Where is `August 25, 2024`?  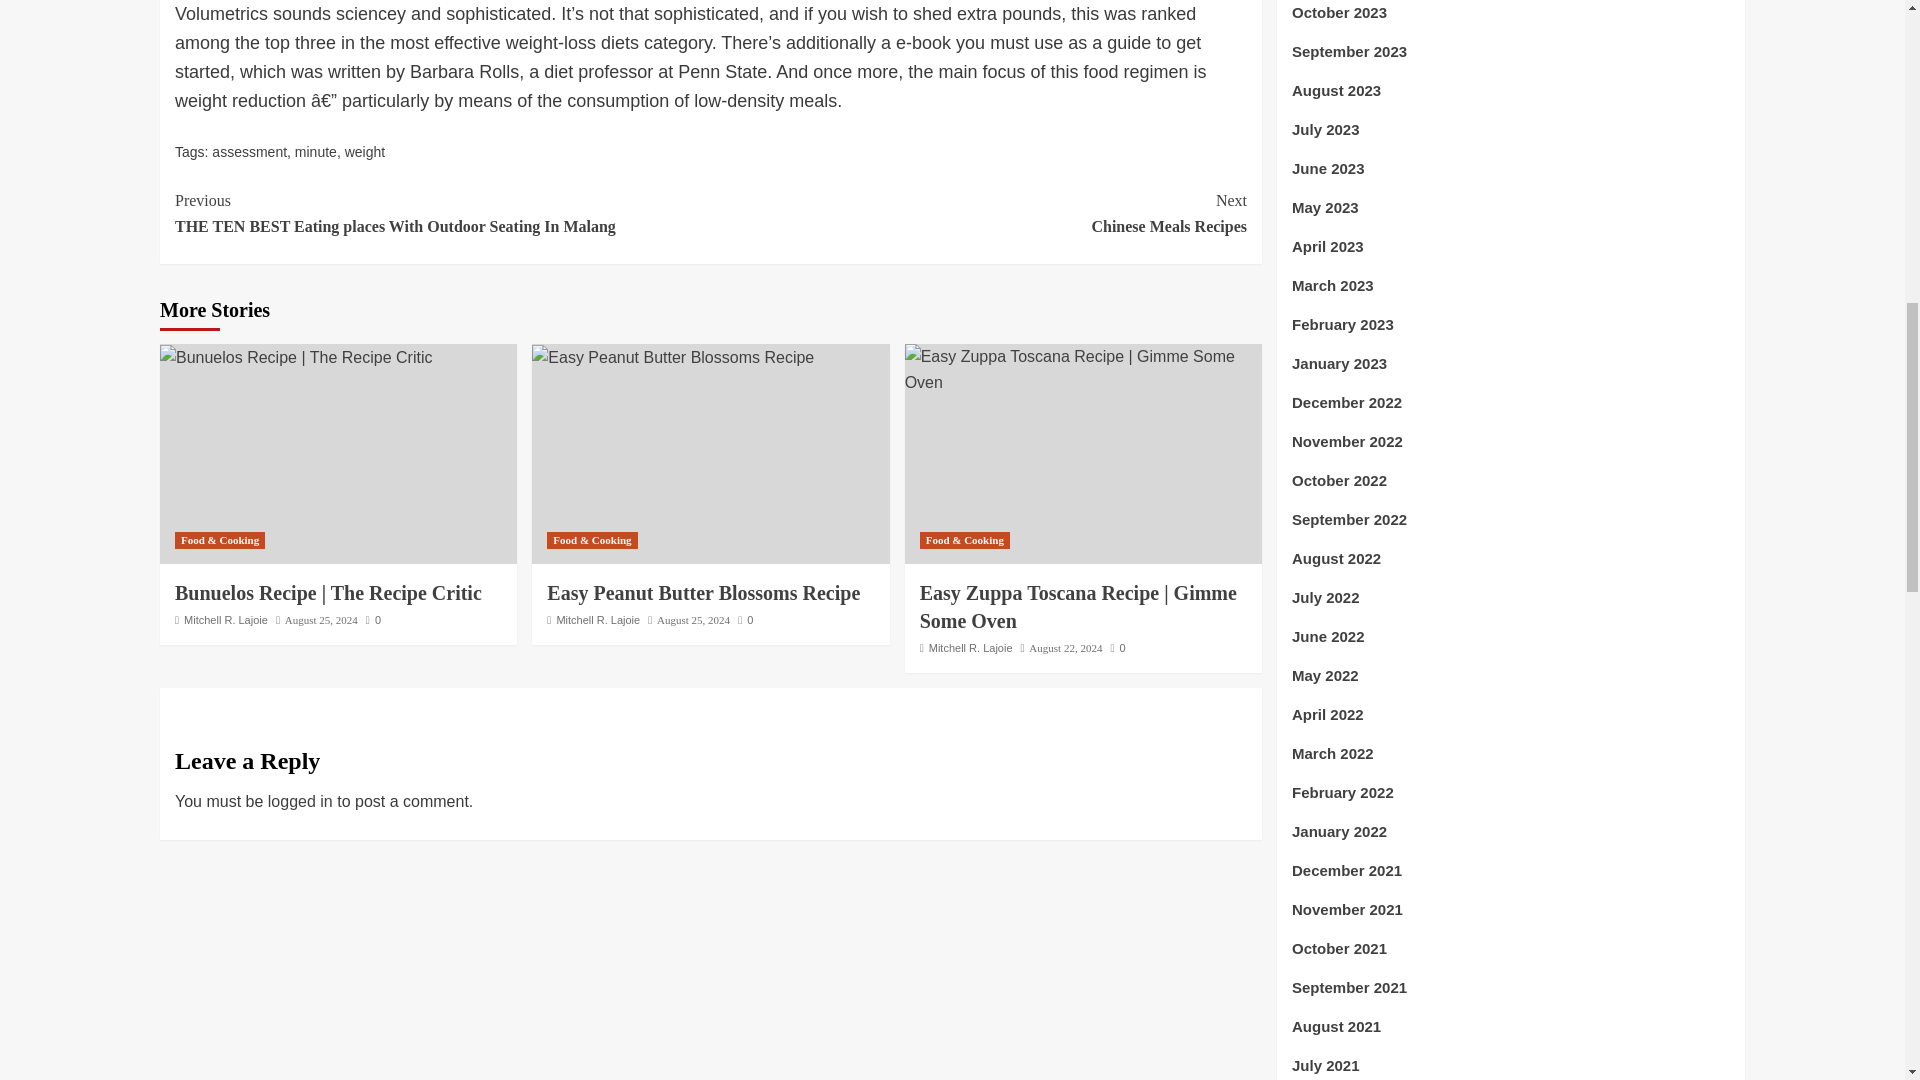
August 25, 2024 is located at coordinates (320, 620).